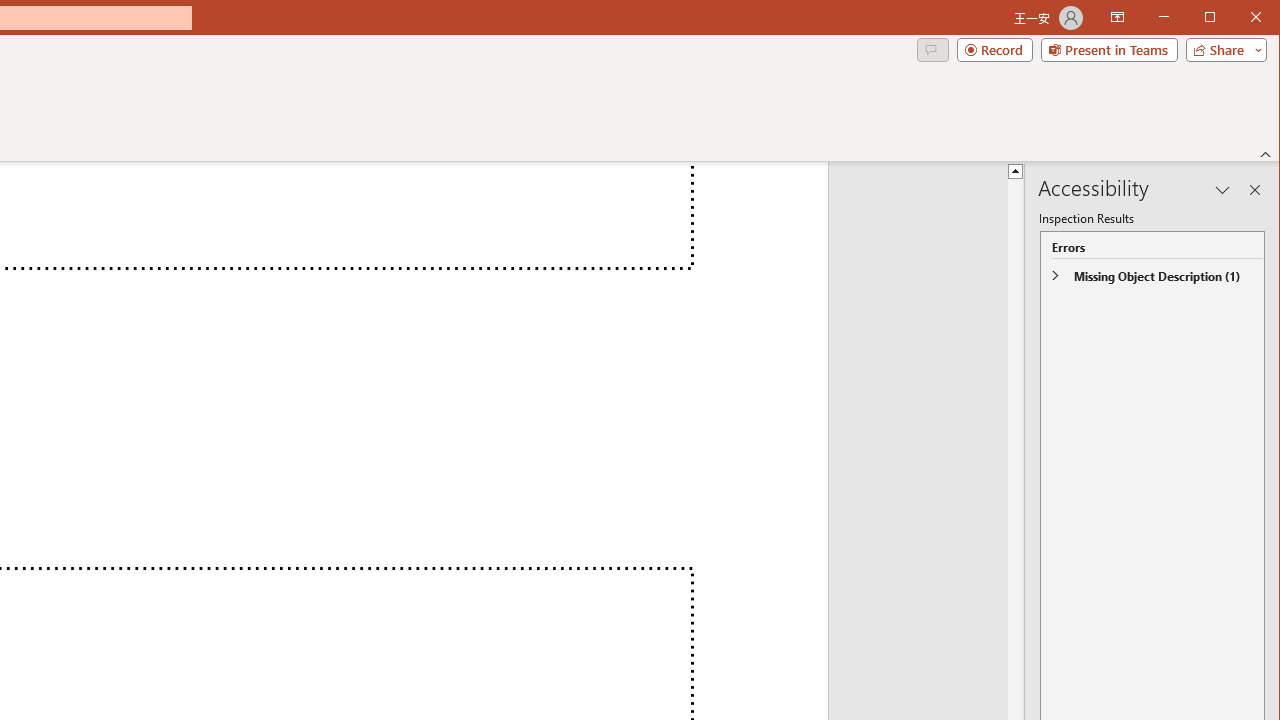 This screenshot has width=1280, height=720. I want to click on Maximize, so click(1238, 18).